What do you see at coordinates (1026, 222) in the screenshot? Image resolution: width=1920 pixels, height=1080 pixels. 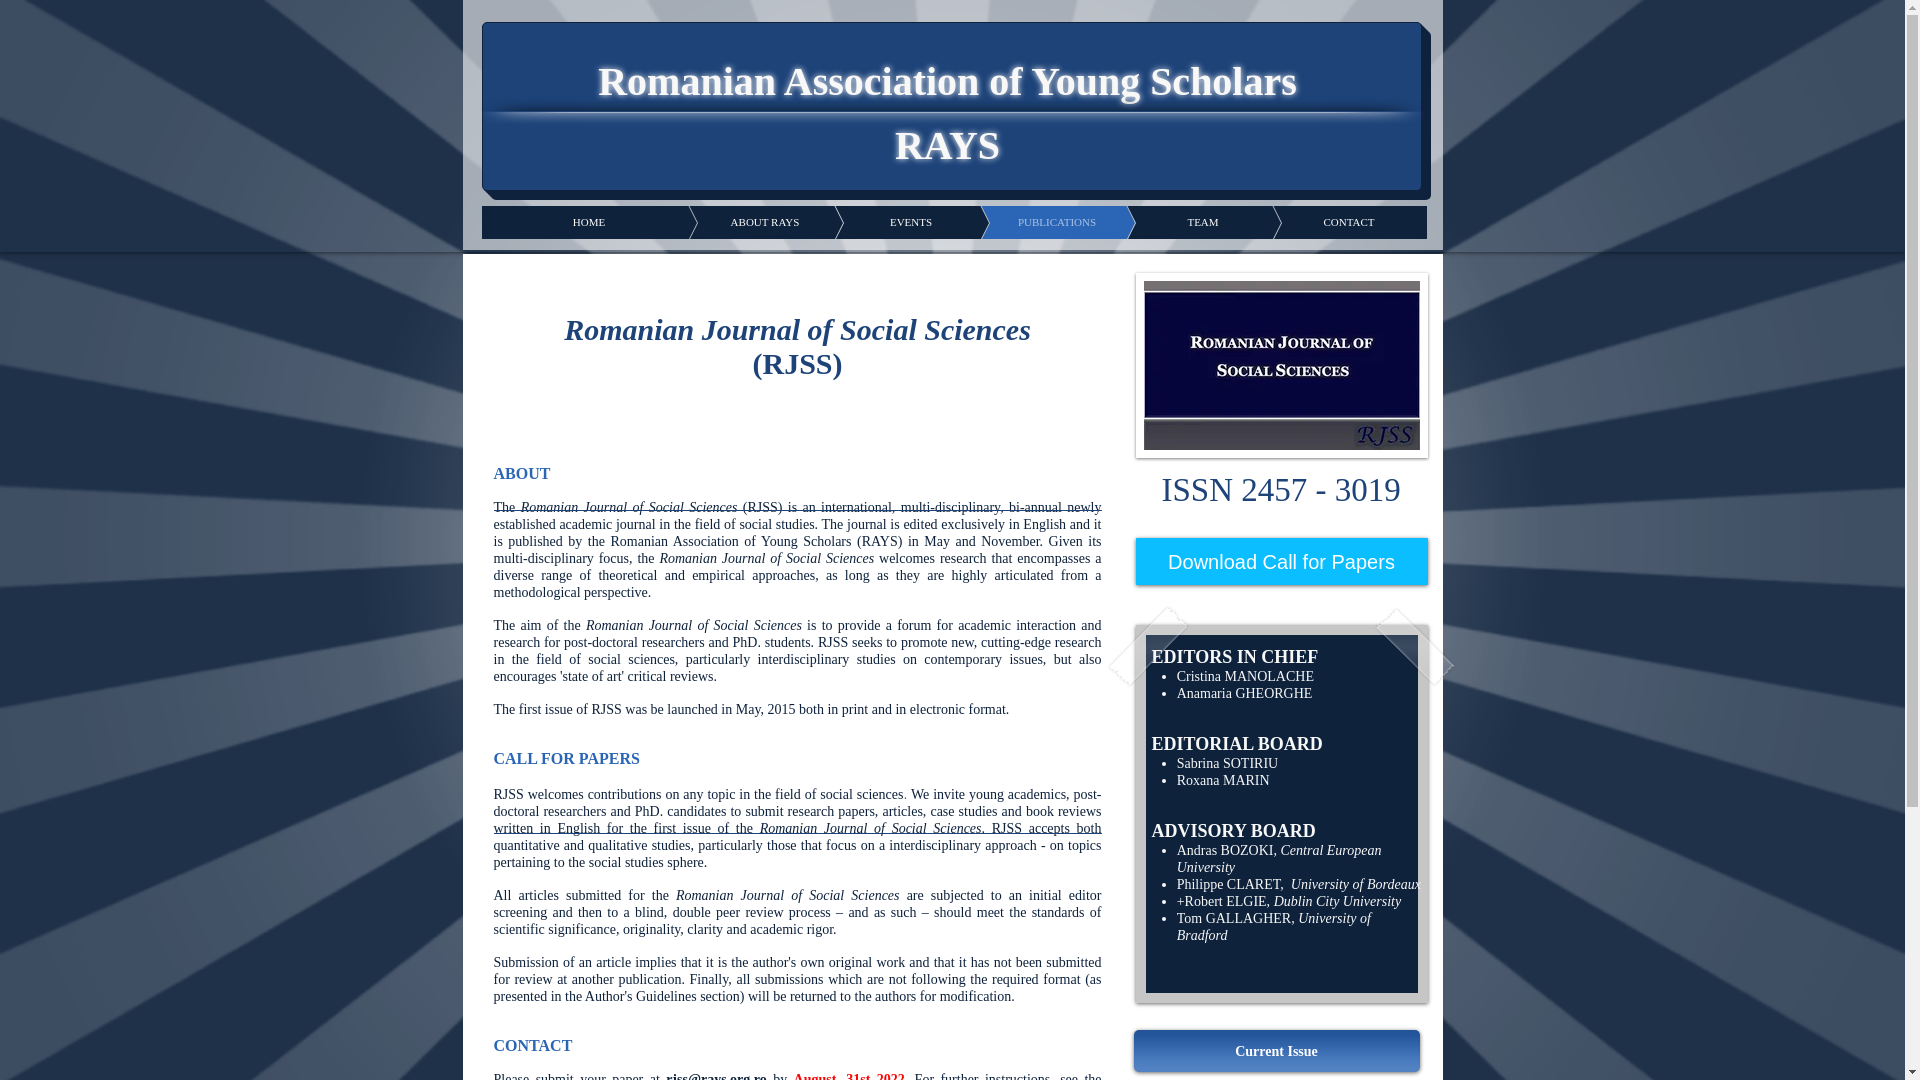 I see `PUBLICATIONS` at bounding box center [1026, 222].